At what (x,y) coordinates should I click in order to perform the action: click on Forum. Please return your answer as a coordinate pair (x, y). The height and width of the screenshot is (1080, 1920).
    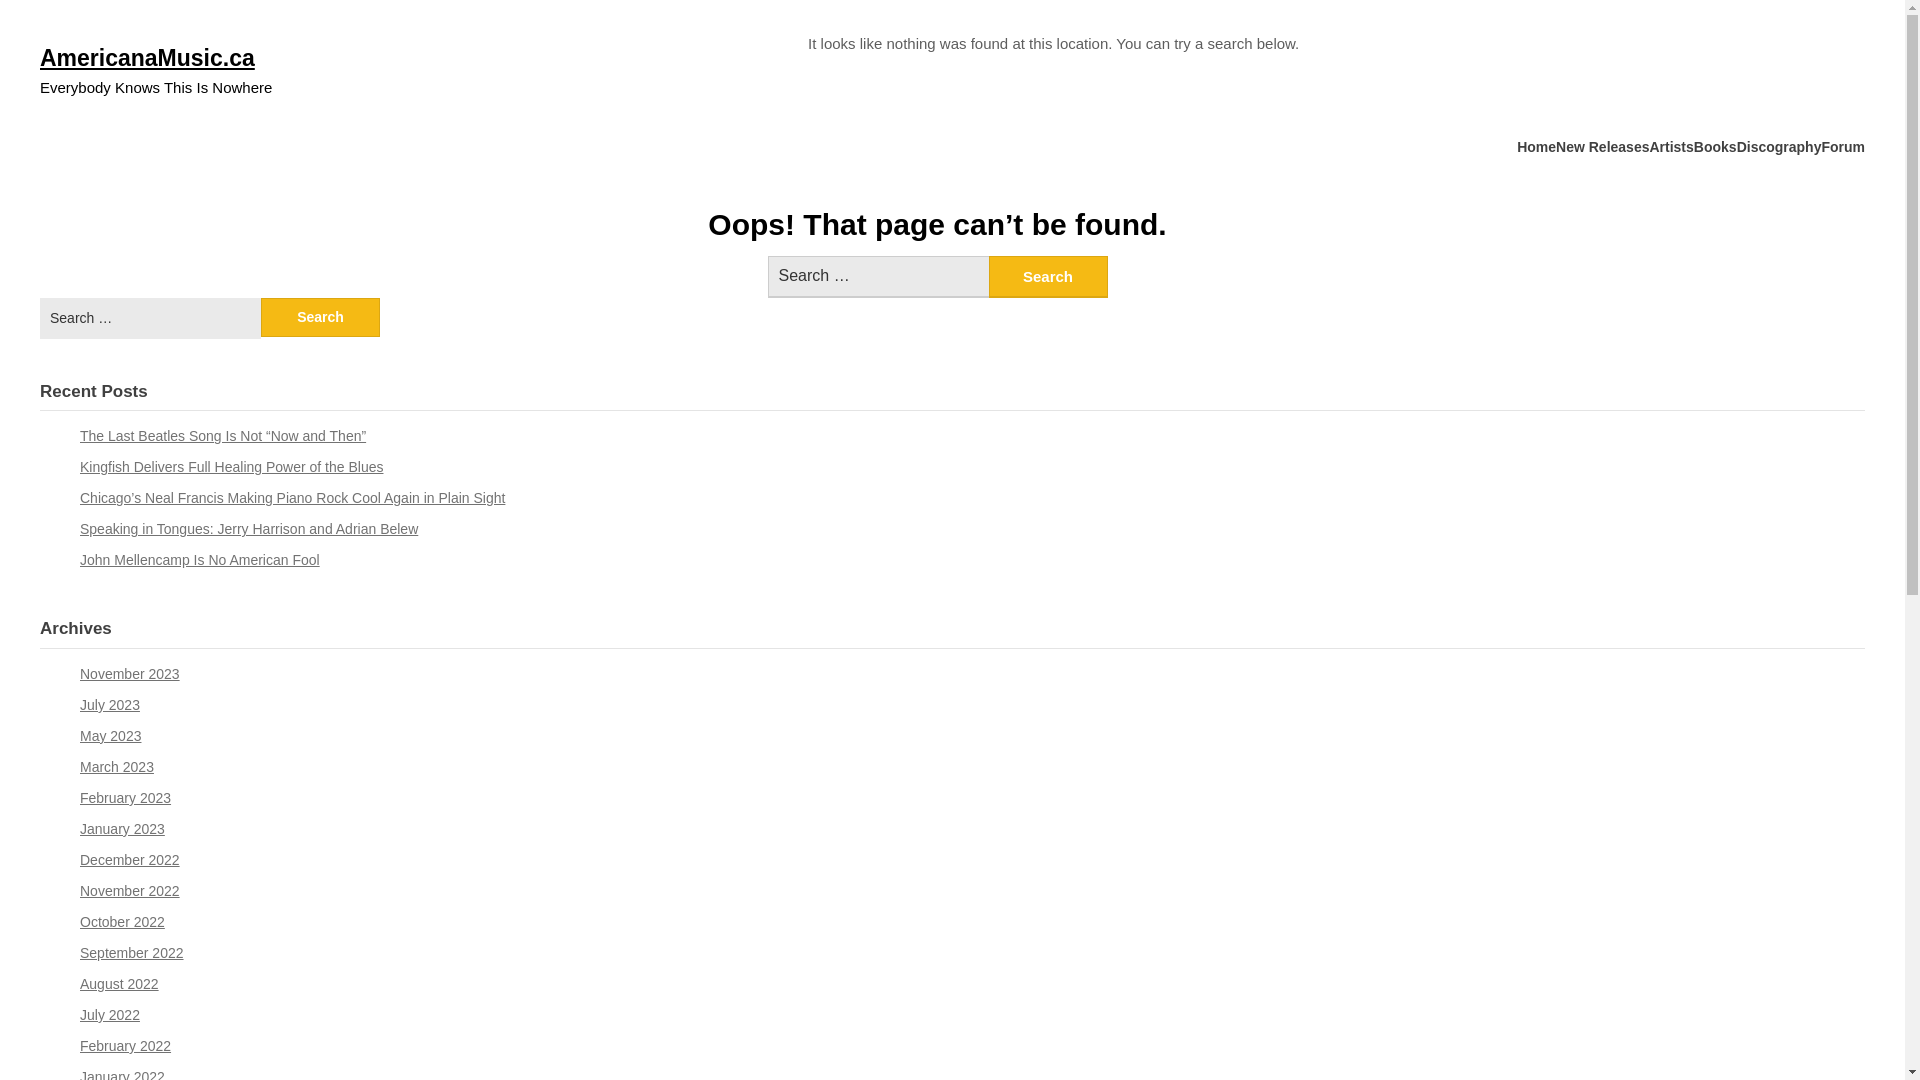
    Looking at the image, I should click on (1843, 148).